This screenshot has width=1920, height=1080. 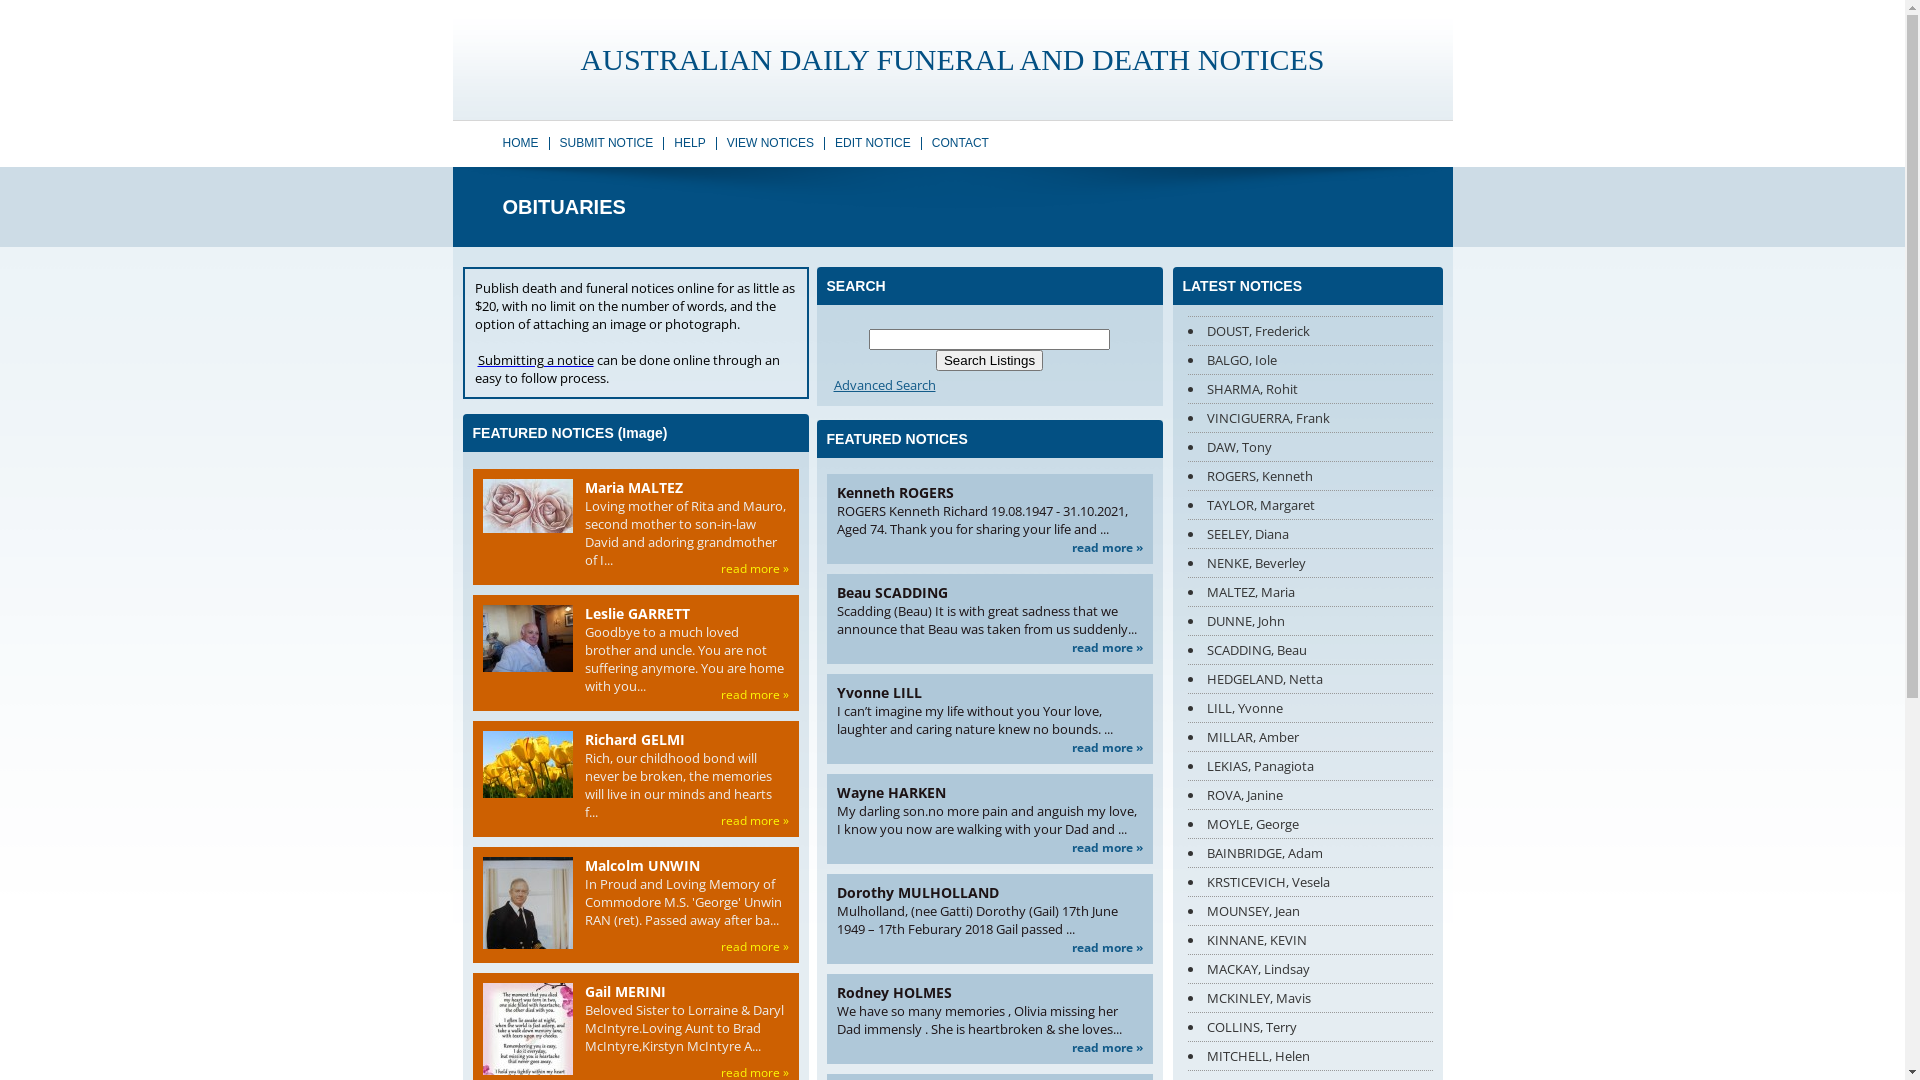 I want to click on DUNNE, John, so click(x=1245, y=621).